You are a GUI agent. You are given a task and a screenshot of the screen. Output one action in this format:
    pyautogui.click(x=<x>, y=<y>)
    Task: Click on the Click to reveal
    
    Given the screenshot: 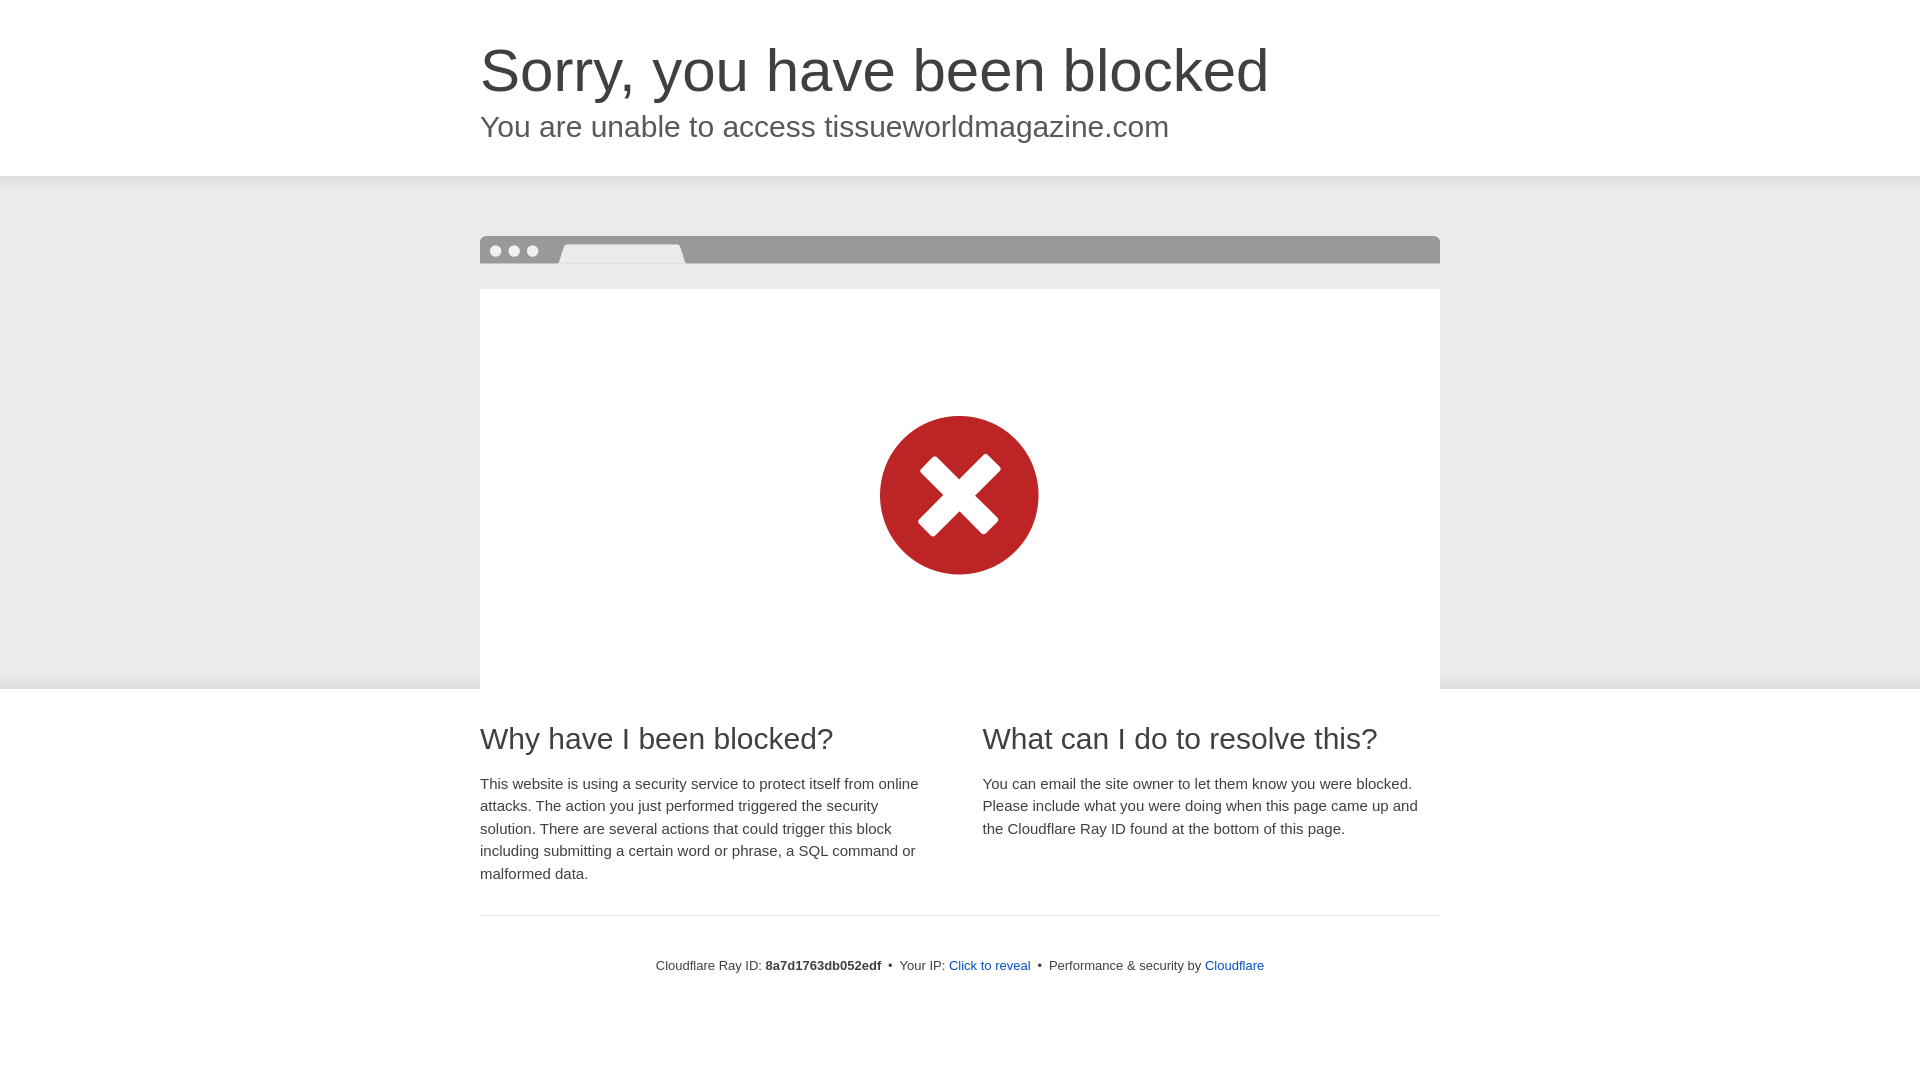 What is the action you would take?
    pyautogui.click(x=990, y=966)
    